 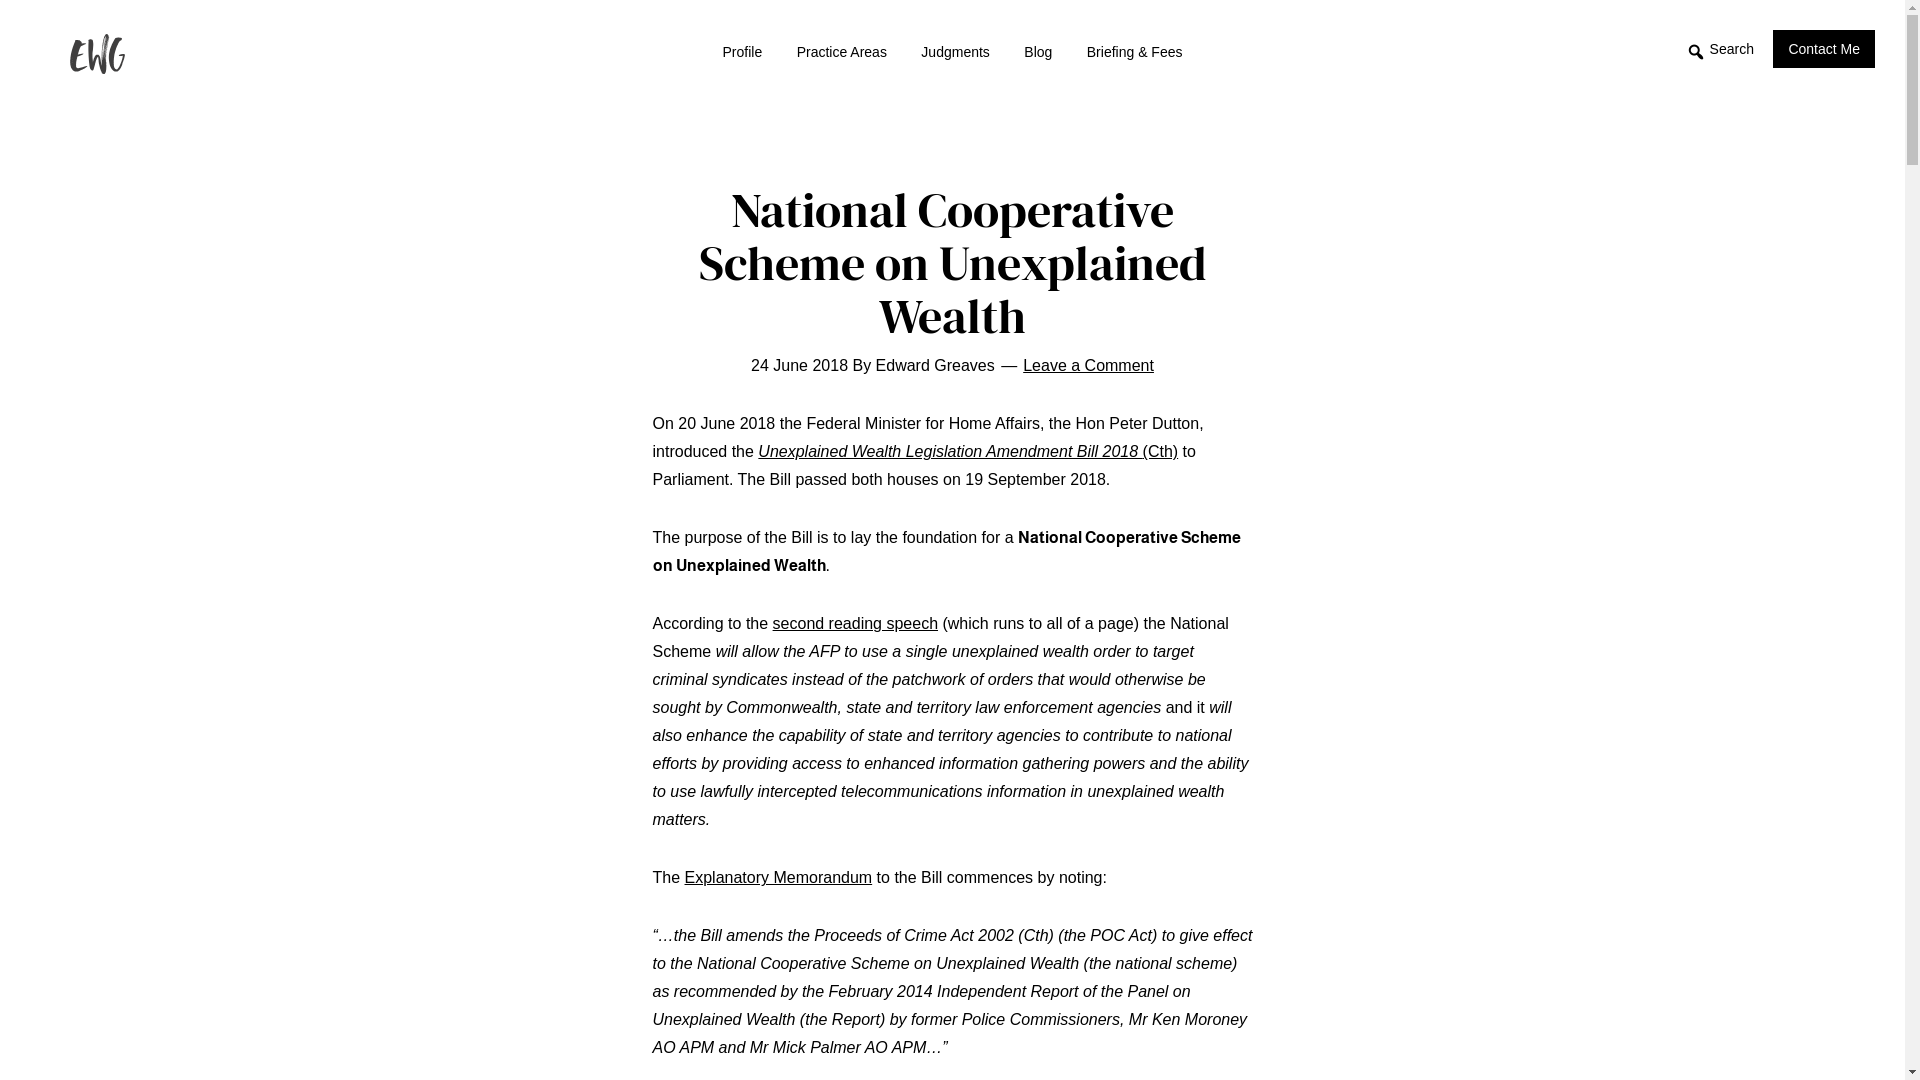 What do you see at coordinates (955, 52) in the screenshot?
I see `Judgments` at bounding box center [955, 52].